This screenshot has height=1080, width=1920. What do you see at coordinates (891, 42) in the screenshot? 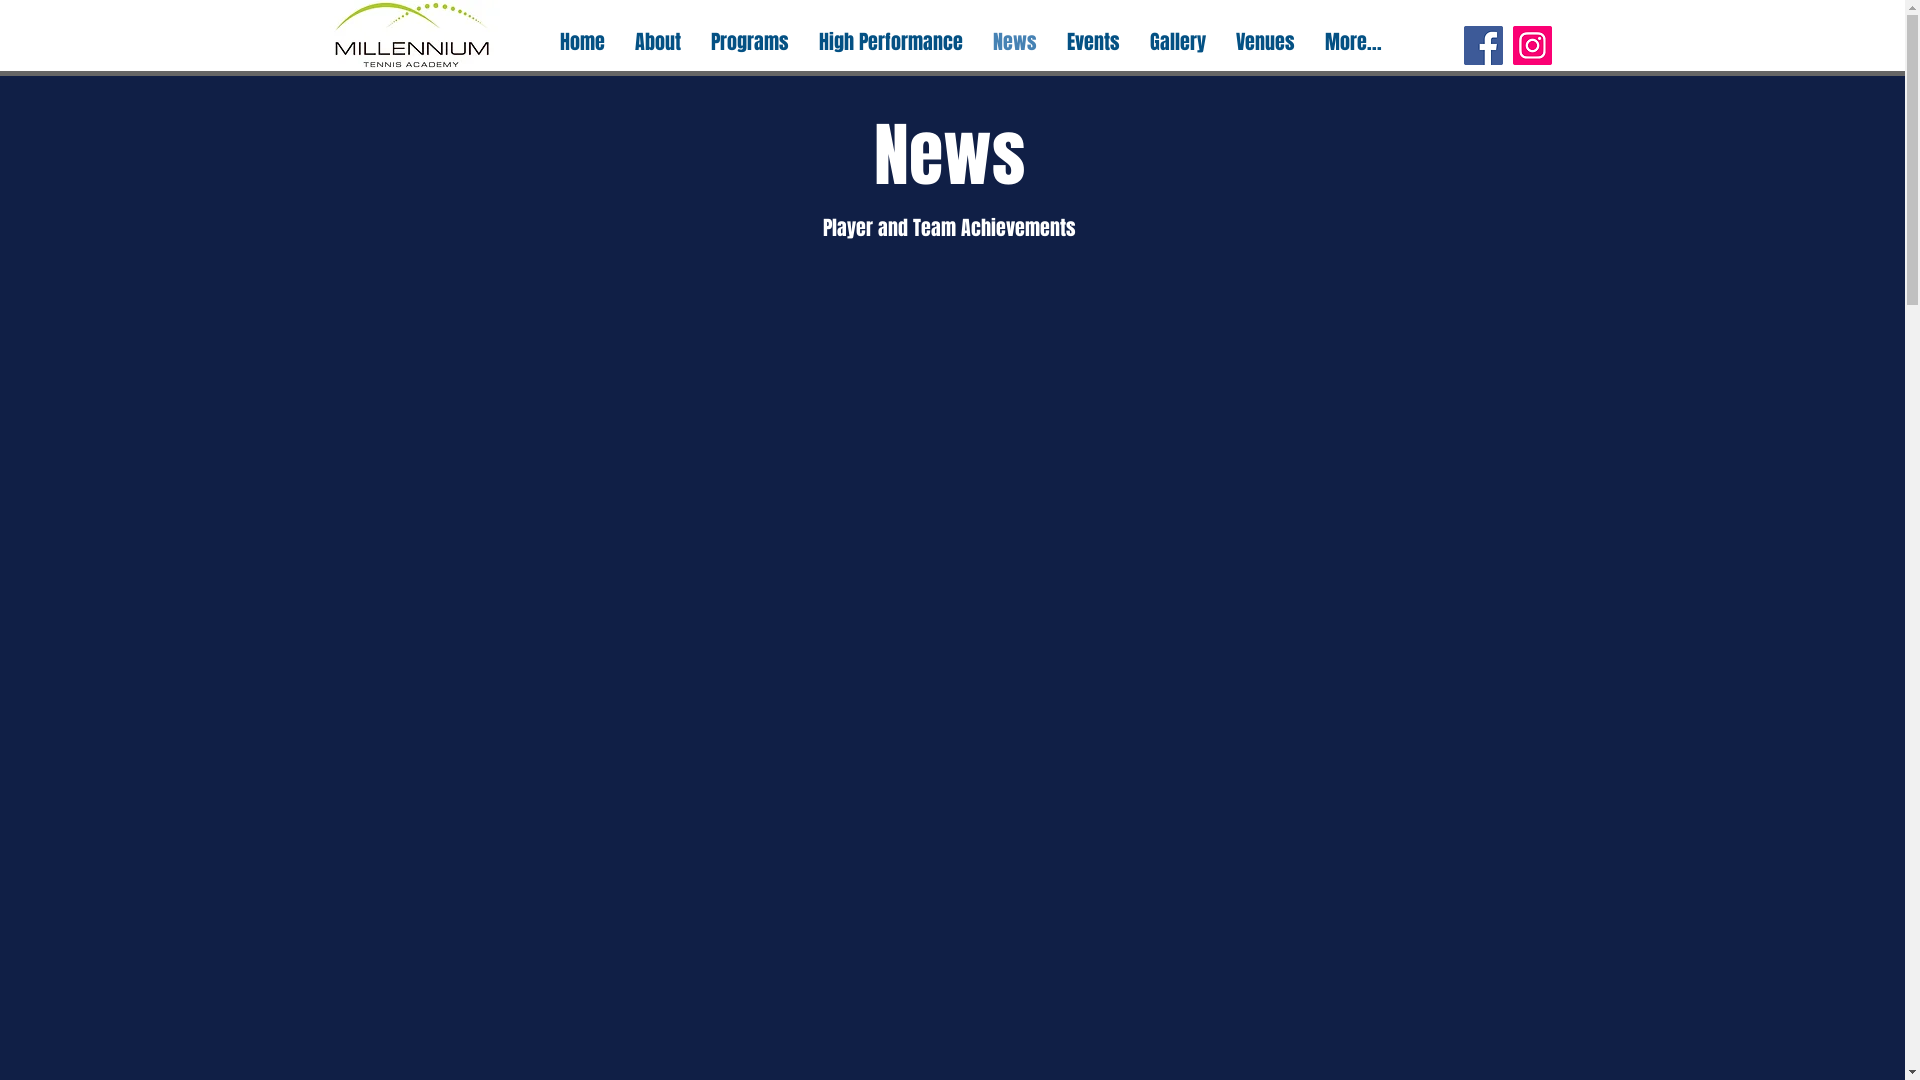
I see `High Performance` at bounding box center [891, 42].